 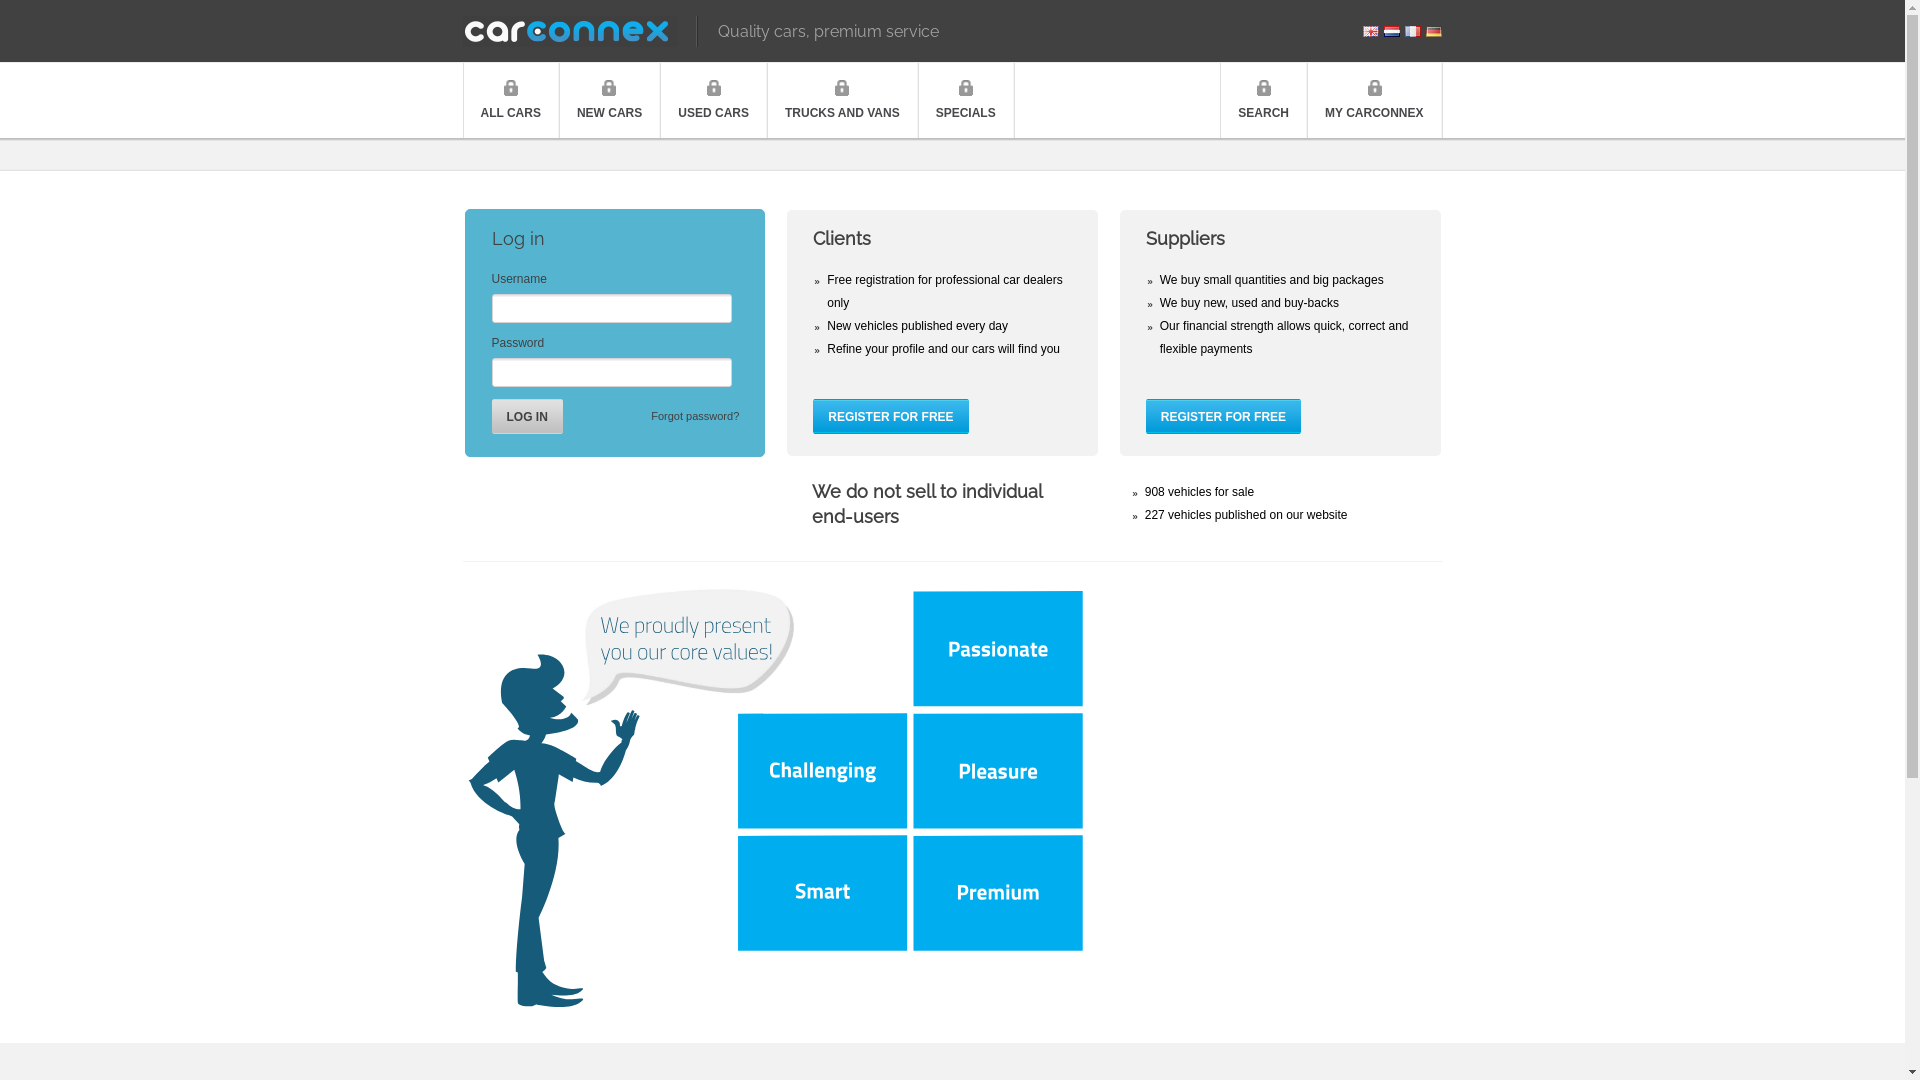 What do you see at coordinates (1374, 100) in the screenshot?
I see `MY CARCONNEX` at bounding box center [1374, 100].